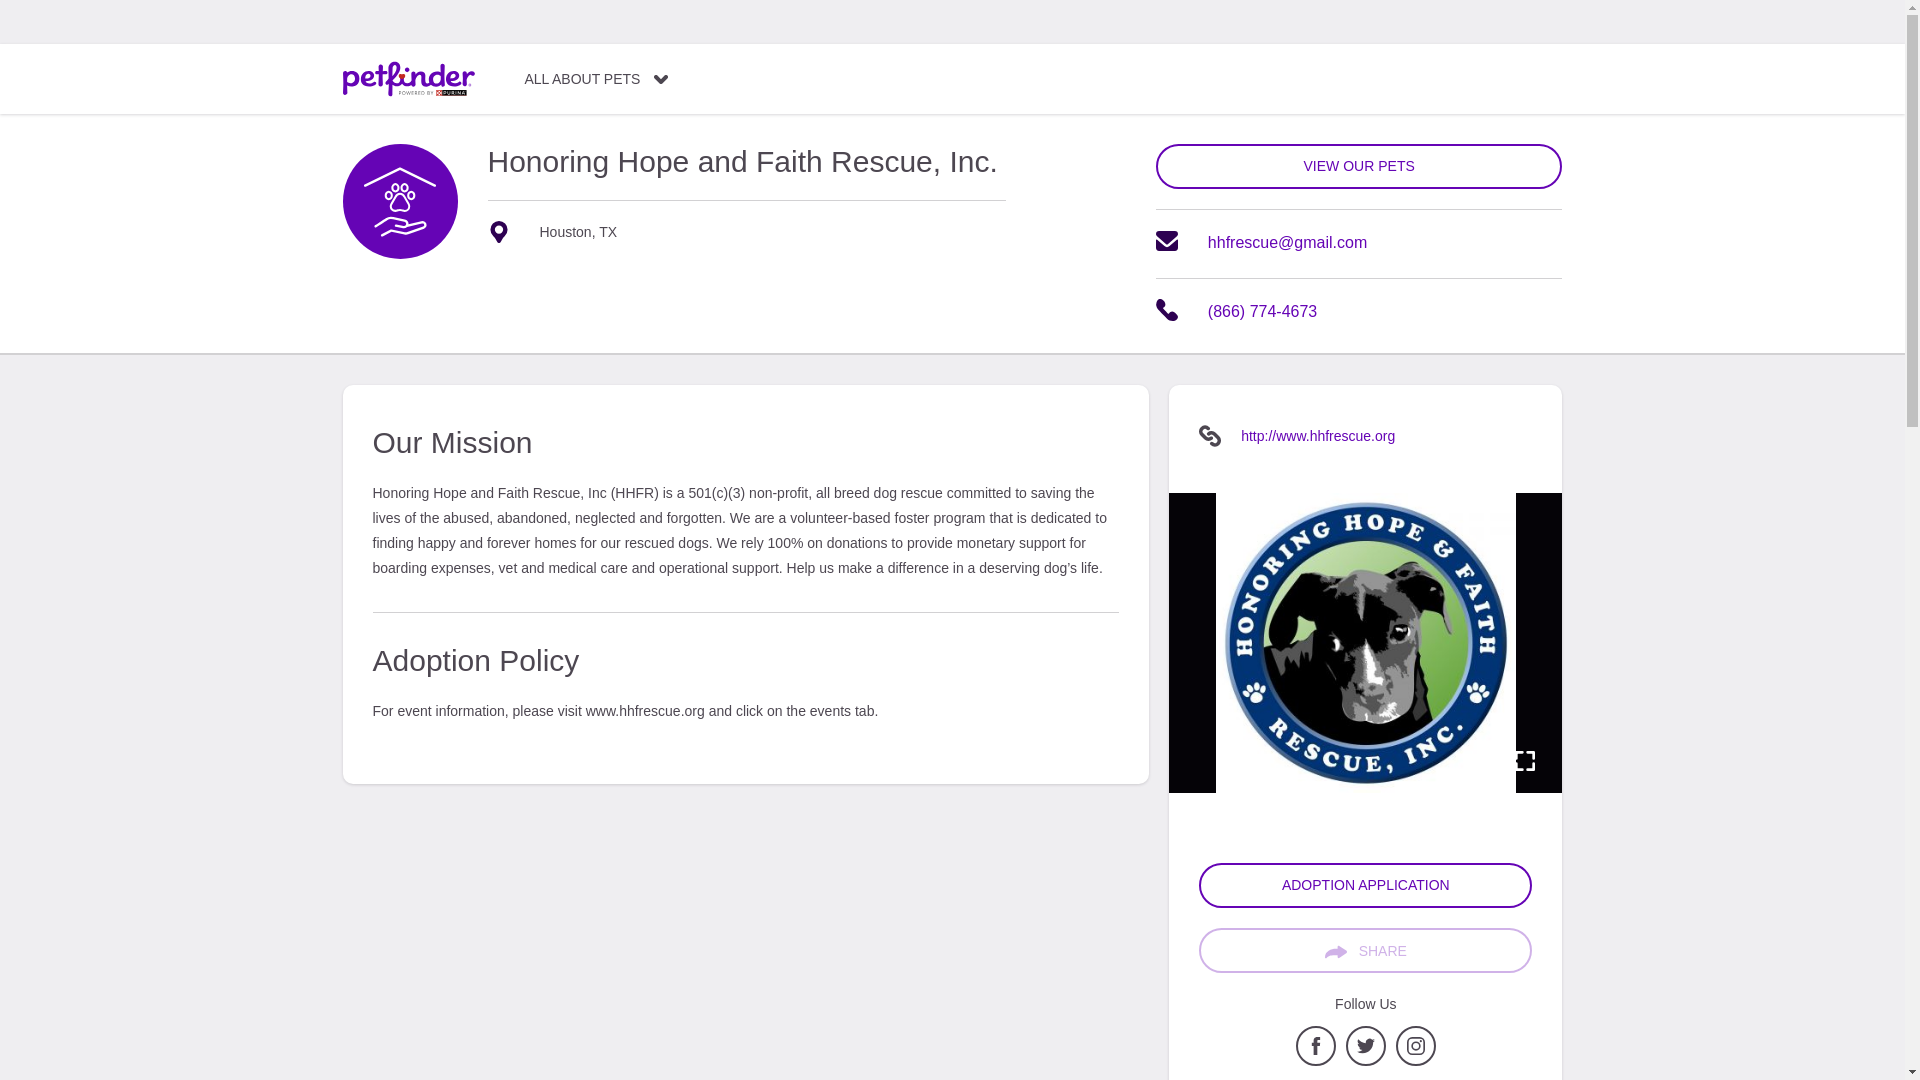 The width and height of the screenshot is (1920, 1080). What do you see at coordinates (1416, 1061) in the screenshot?
I see `Follow Us on Instagram` at bounding box center [1416, 1061].